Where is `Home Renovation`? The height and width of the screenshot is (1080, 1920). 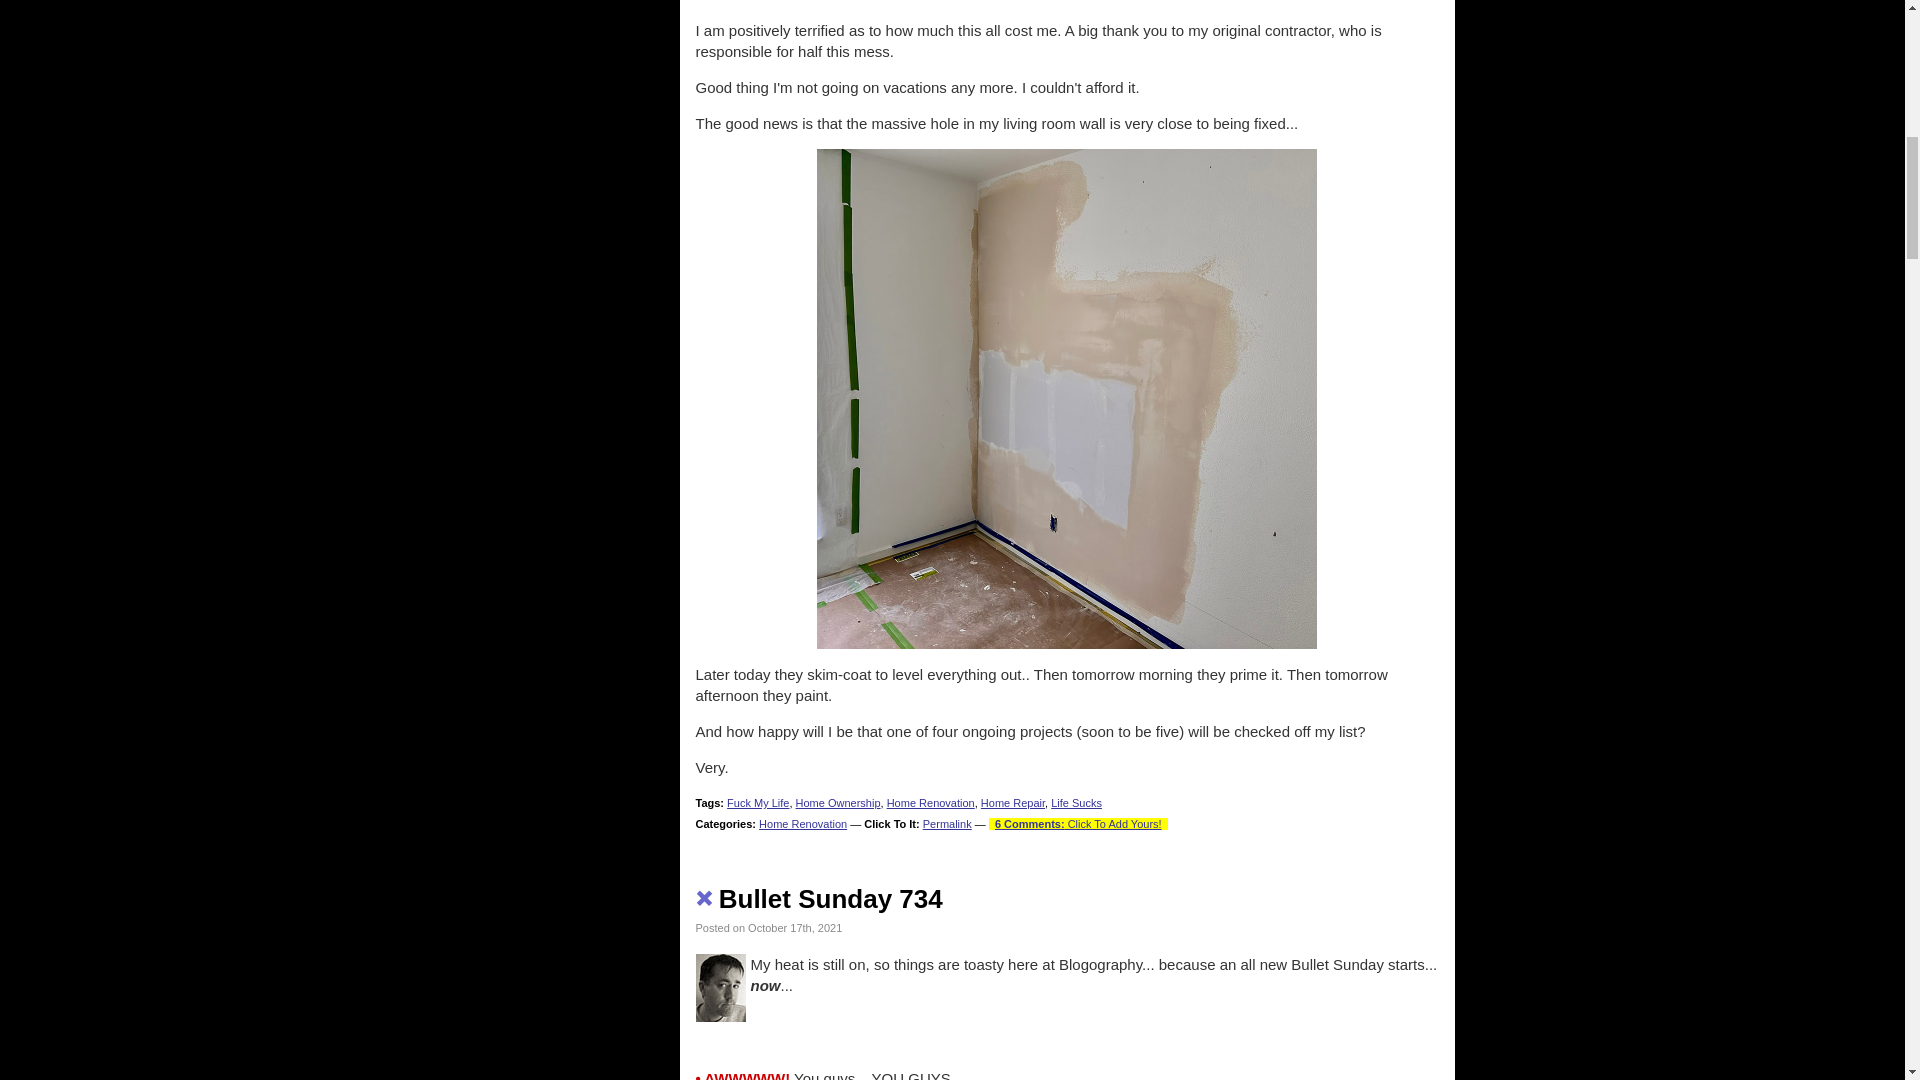 Home Renovation is located at coordinates (802, 824).